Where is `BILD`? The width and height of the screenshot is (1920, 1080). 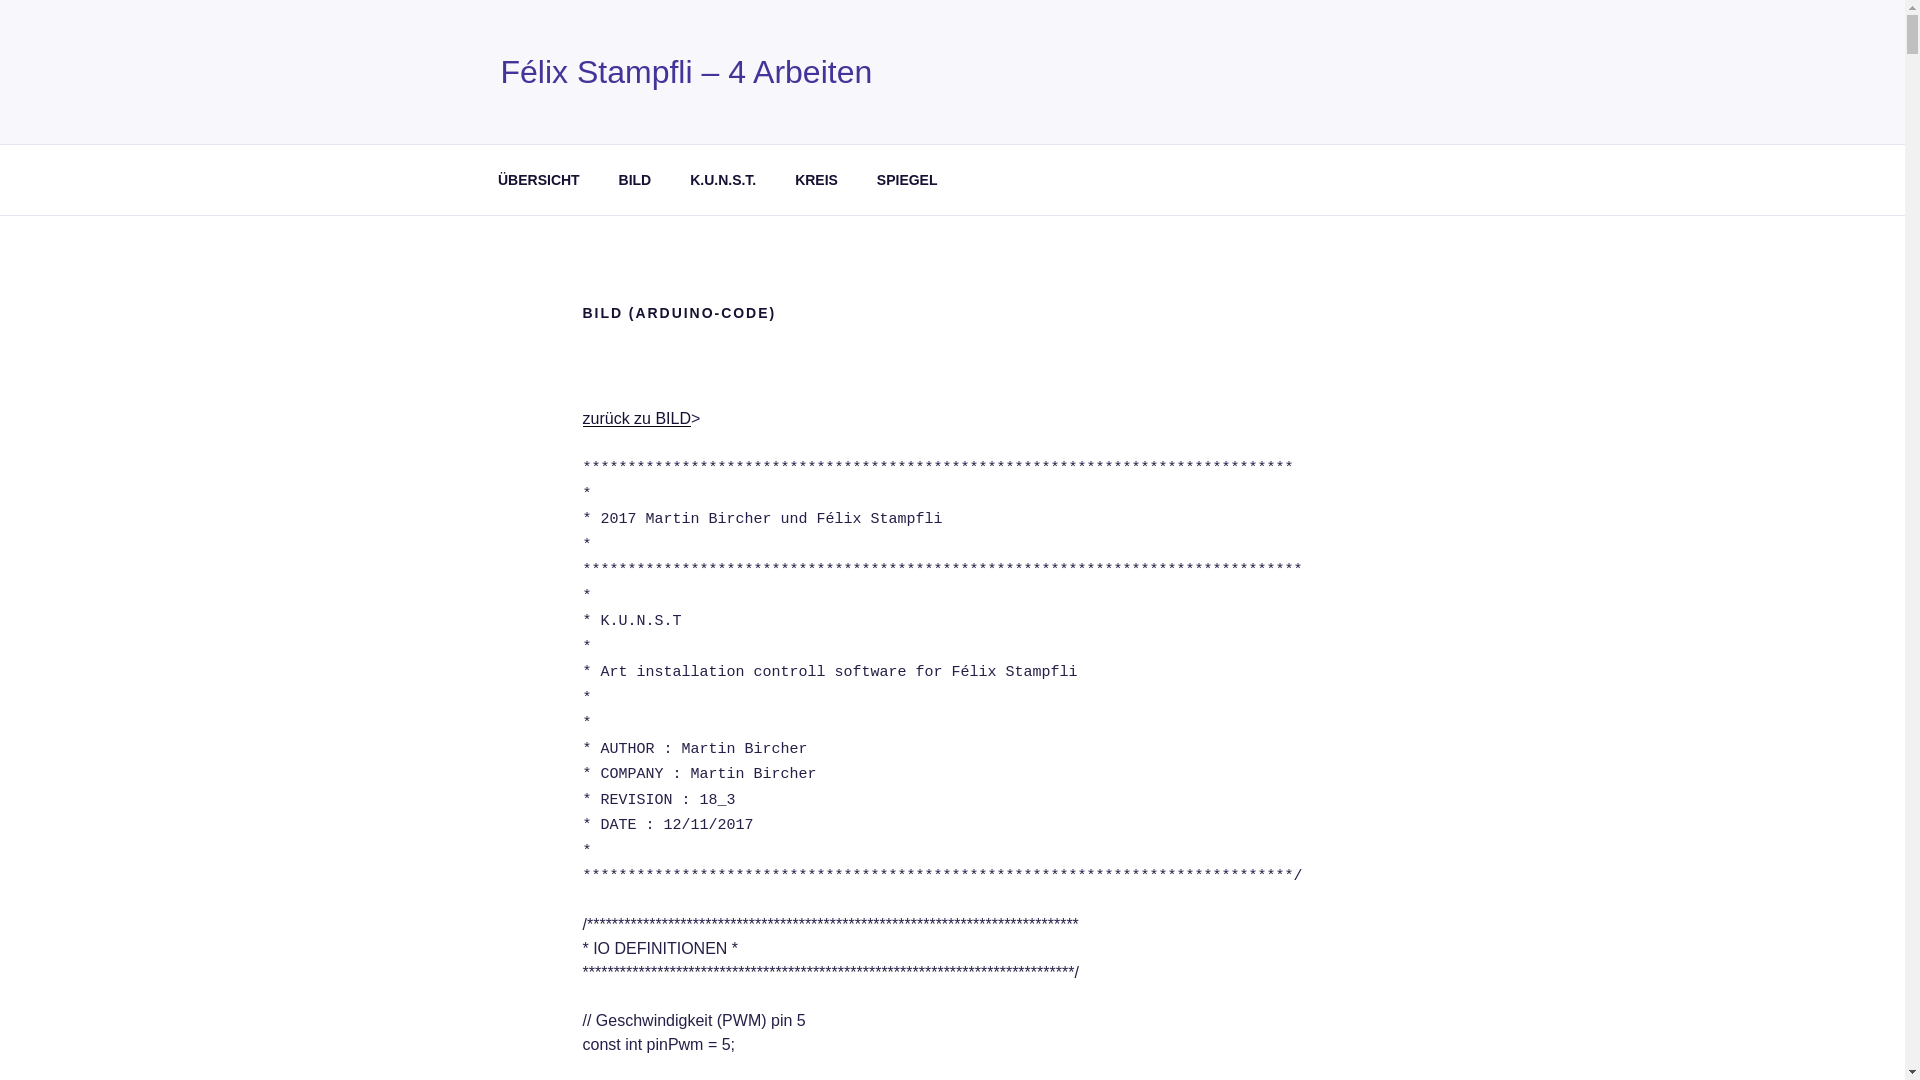
BILD is located at coordinates (635, 180).